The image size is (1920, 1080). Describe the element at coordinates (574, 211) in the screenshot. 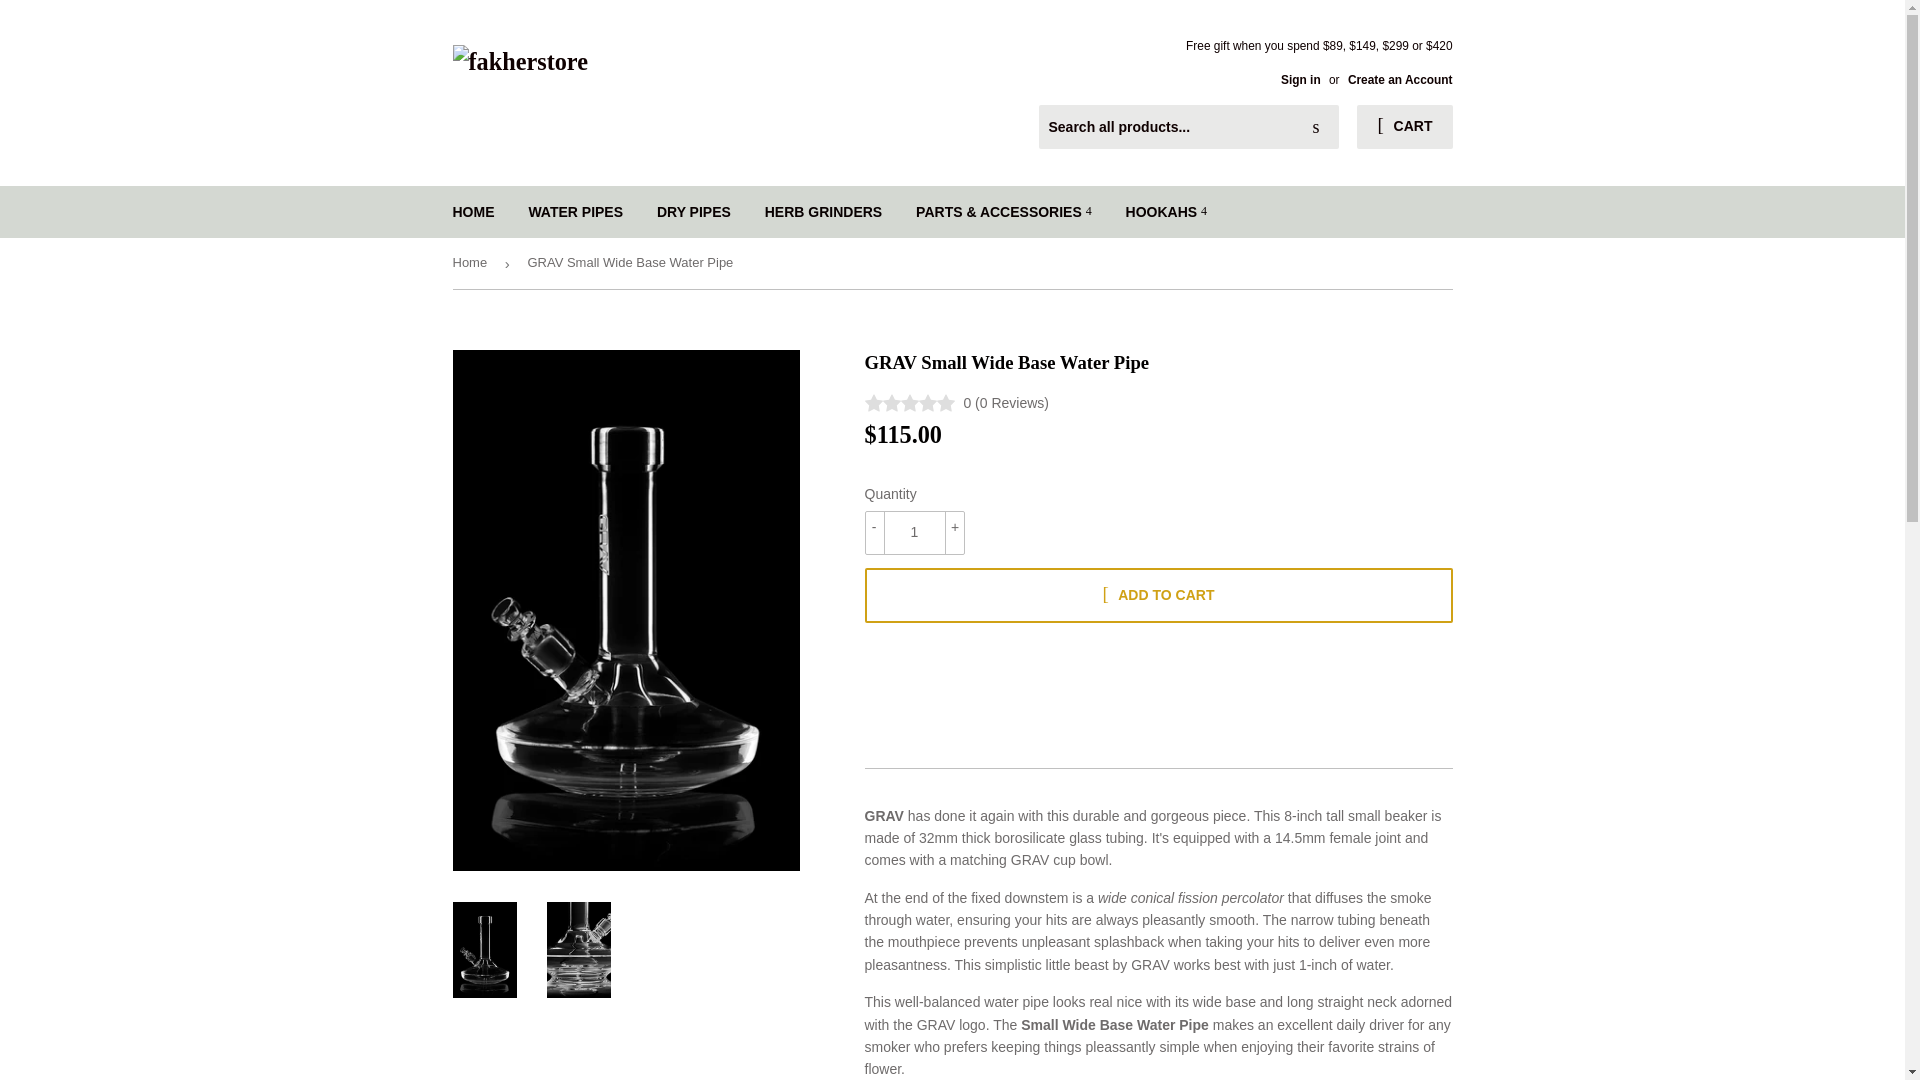

I see `WATER PIPES` at that location.